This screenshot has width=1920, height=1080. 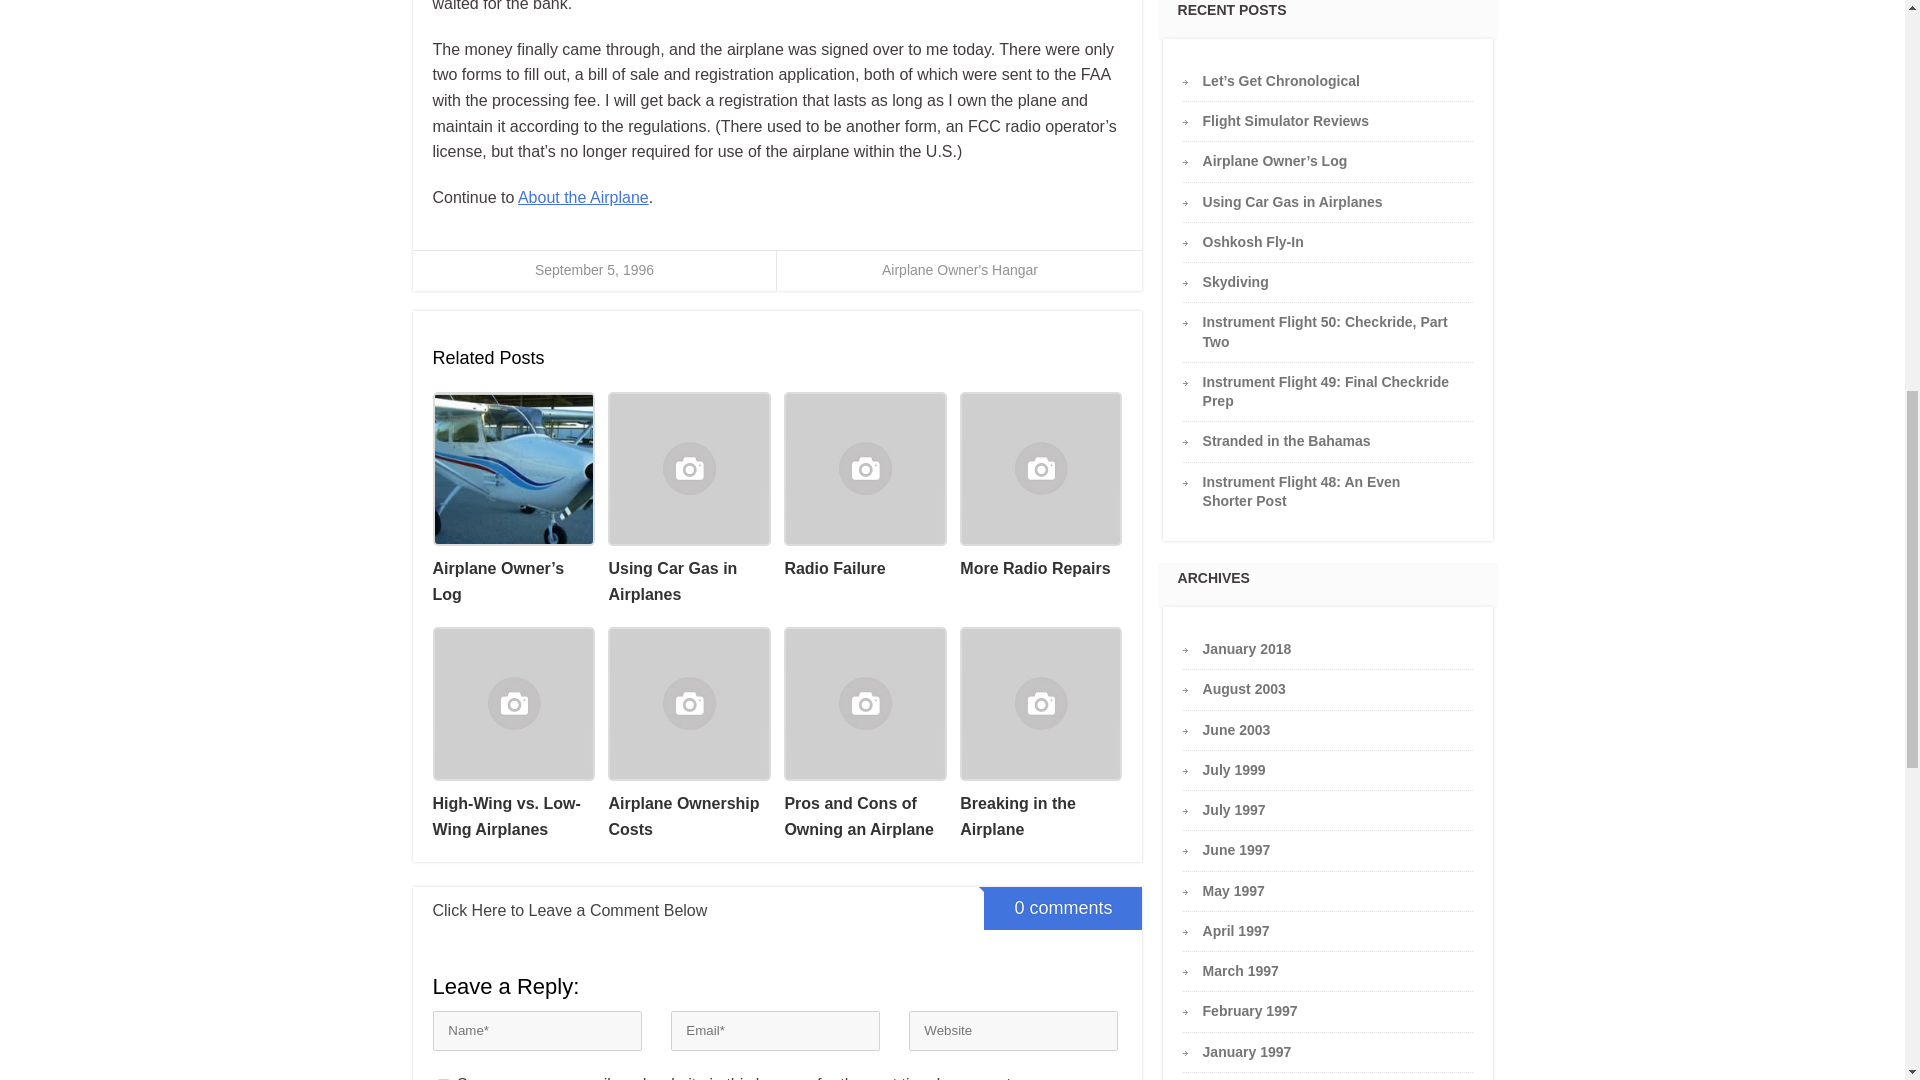 I want to click on Airplane Owner's Hangar, so click(x=960, y=270).